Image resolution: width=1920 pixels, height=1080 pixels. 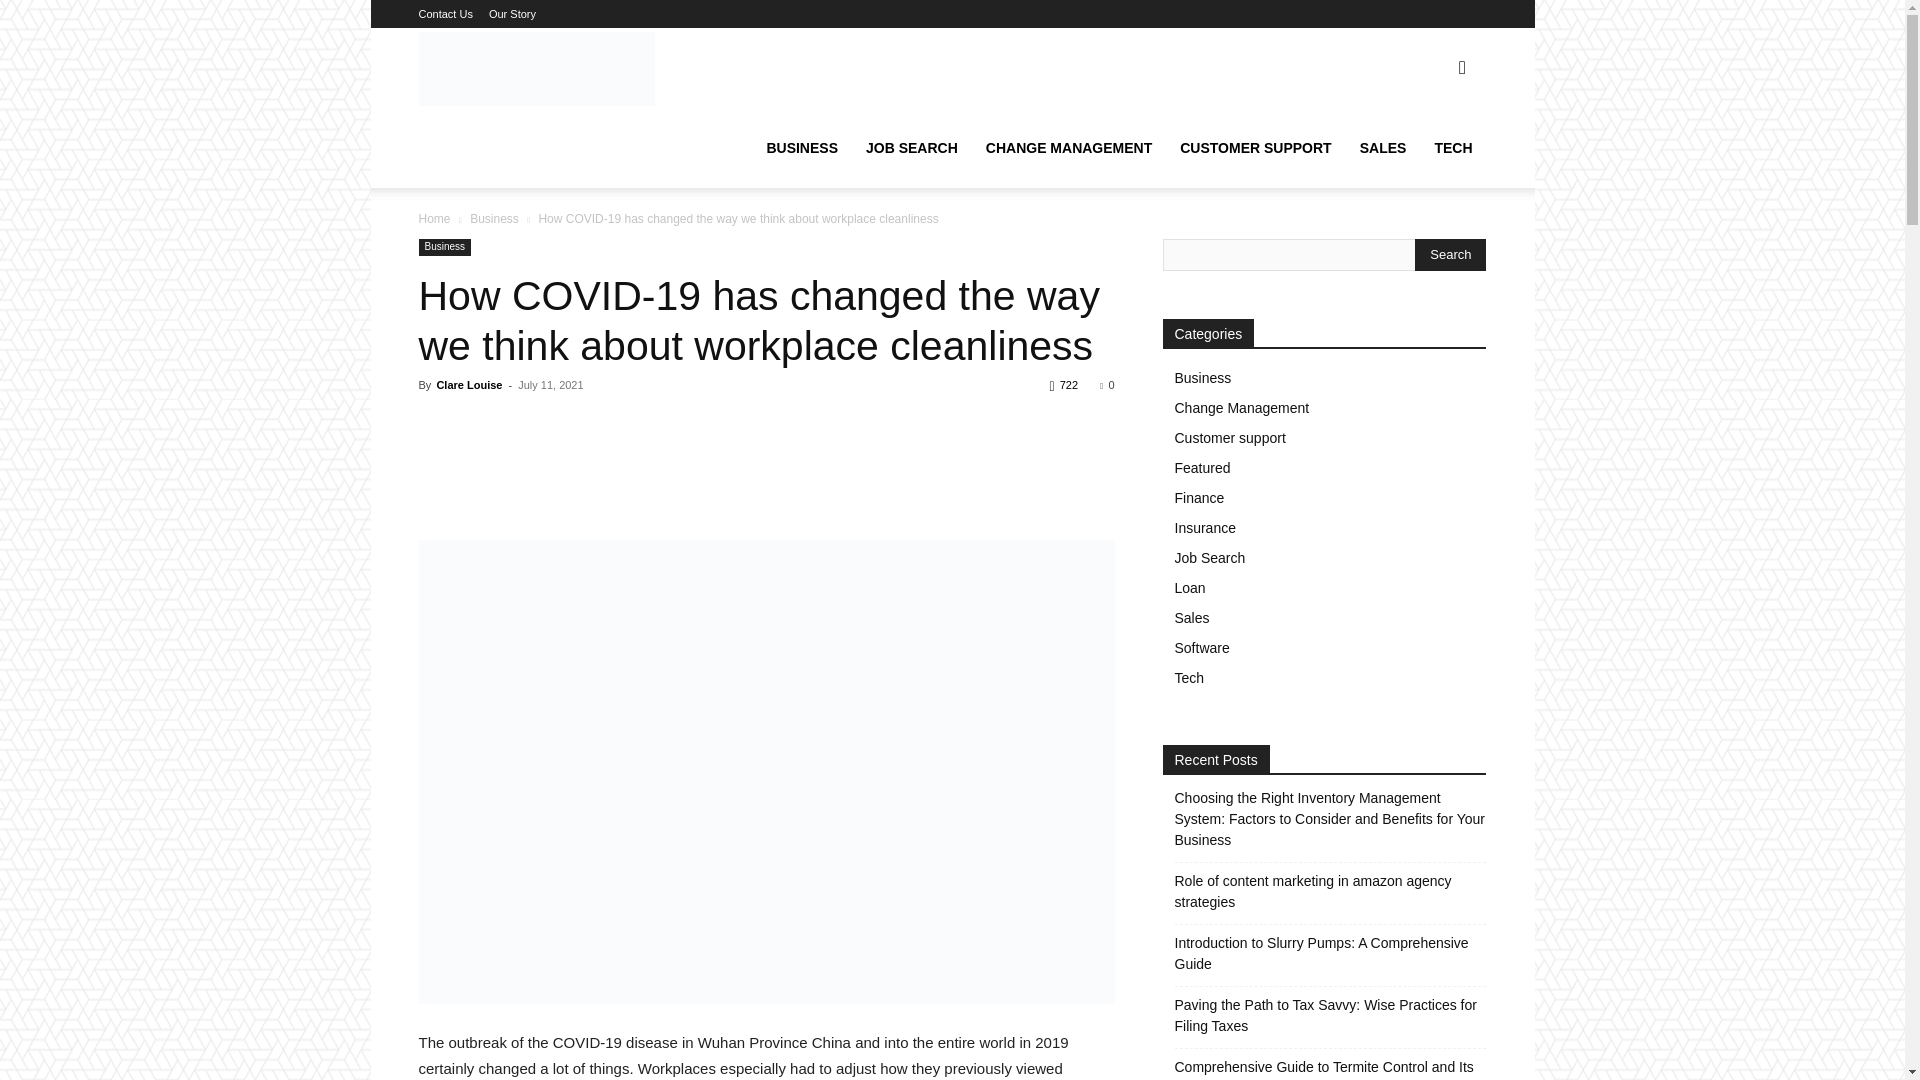 I want to click on CUSTOMER SUPPORT, so click(x=1255, y=148).